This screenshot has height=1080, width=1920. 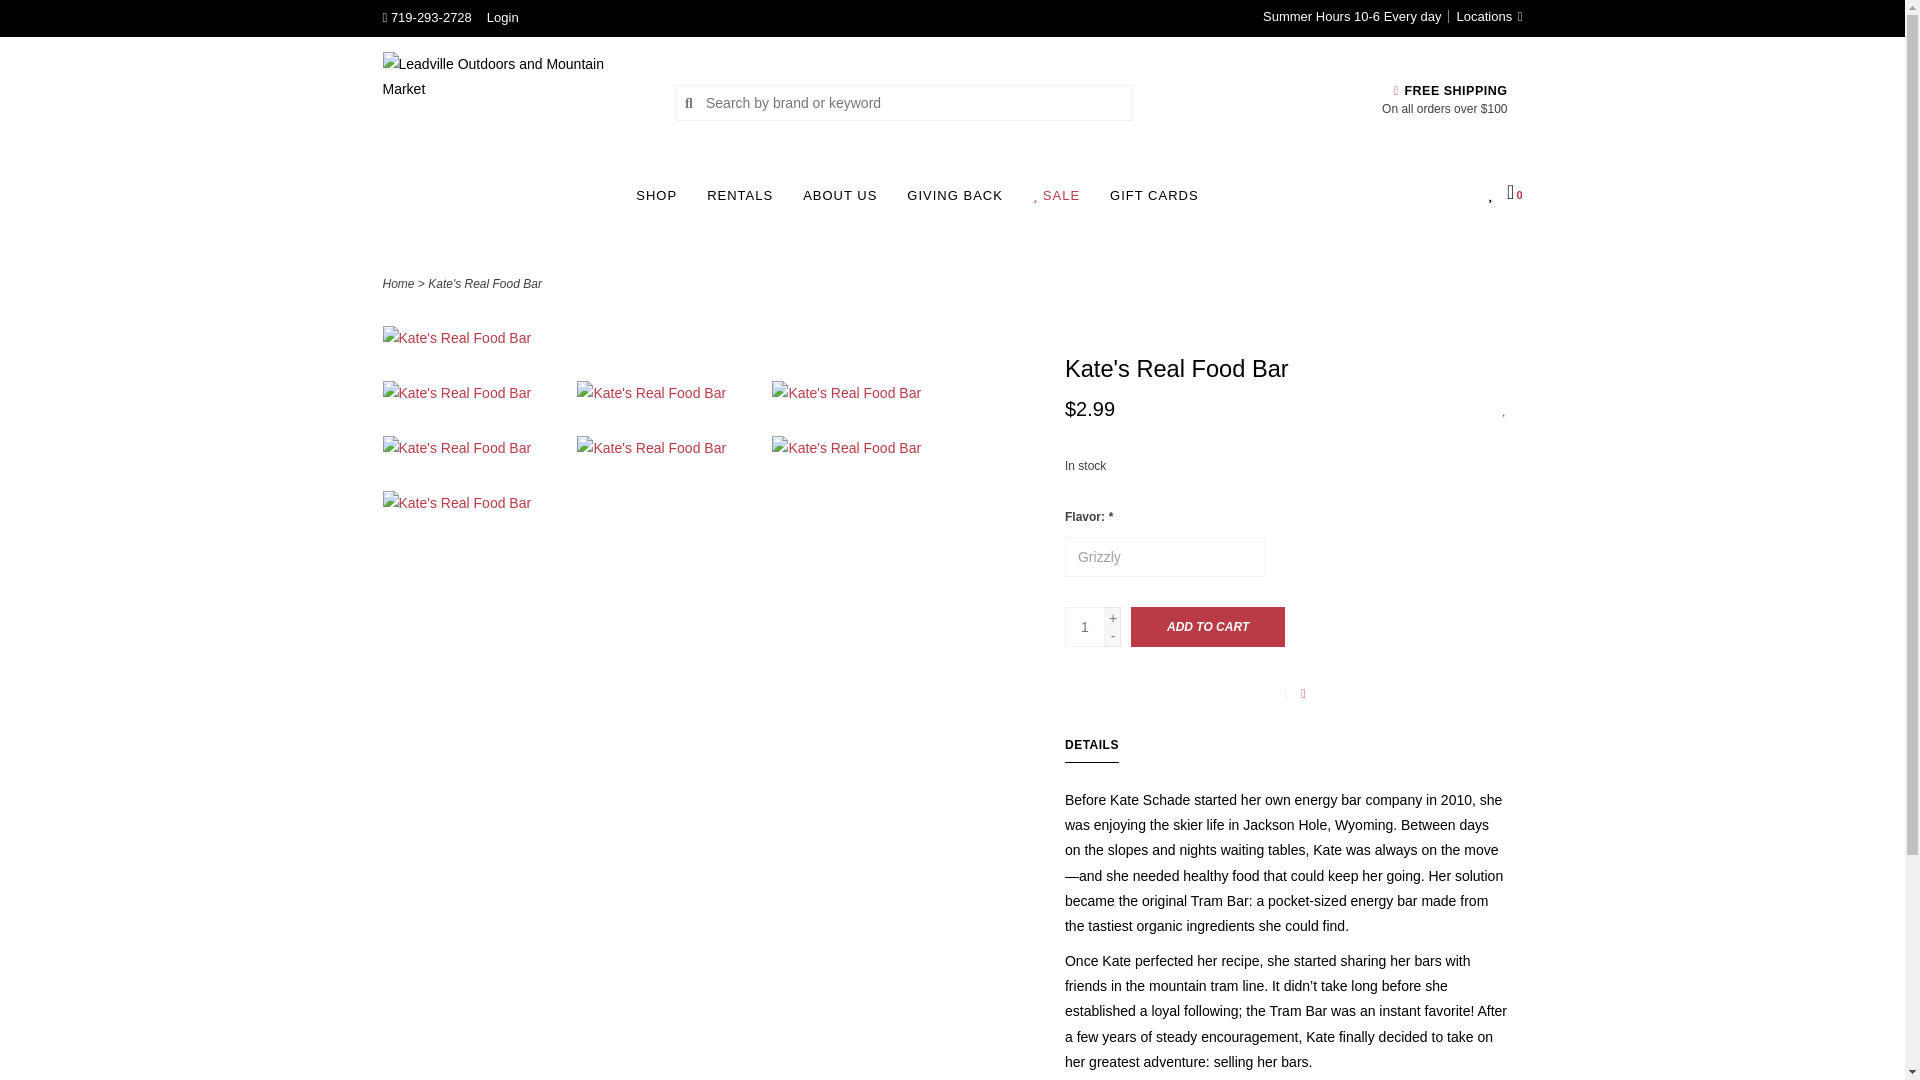 What do you see at coordinates (502, 16) in the screenshot?
I see `Login` at bounding box center [502, 16].